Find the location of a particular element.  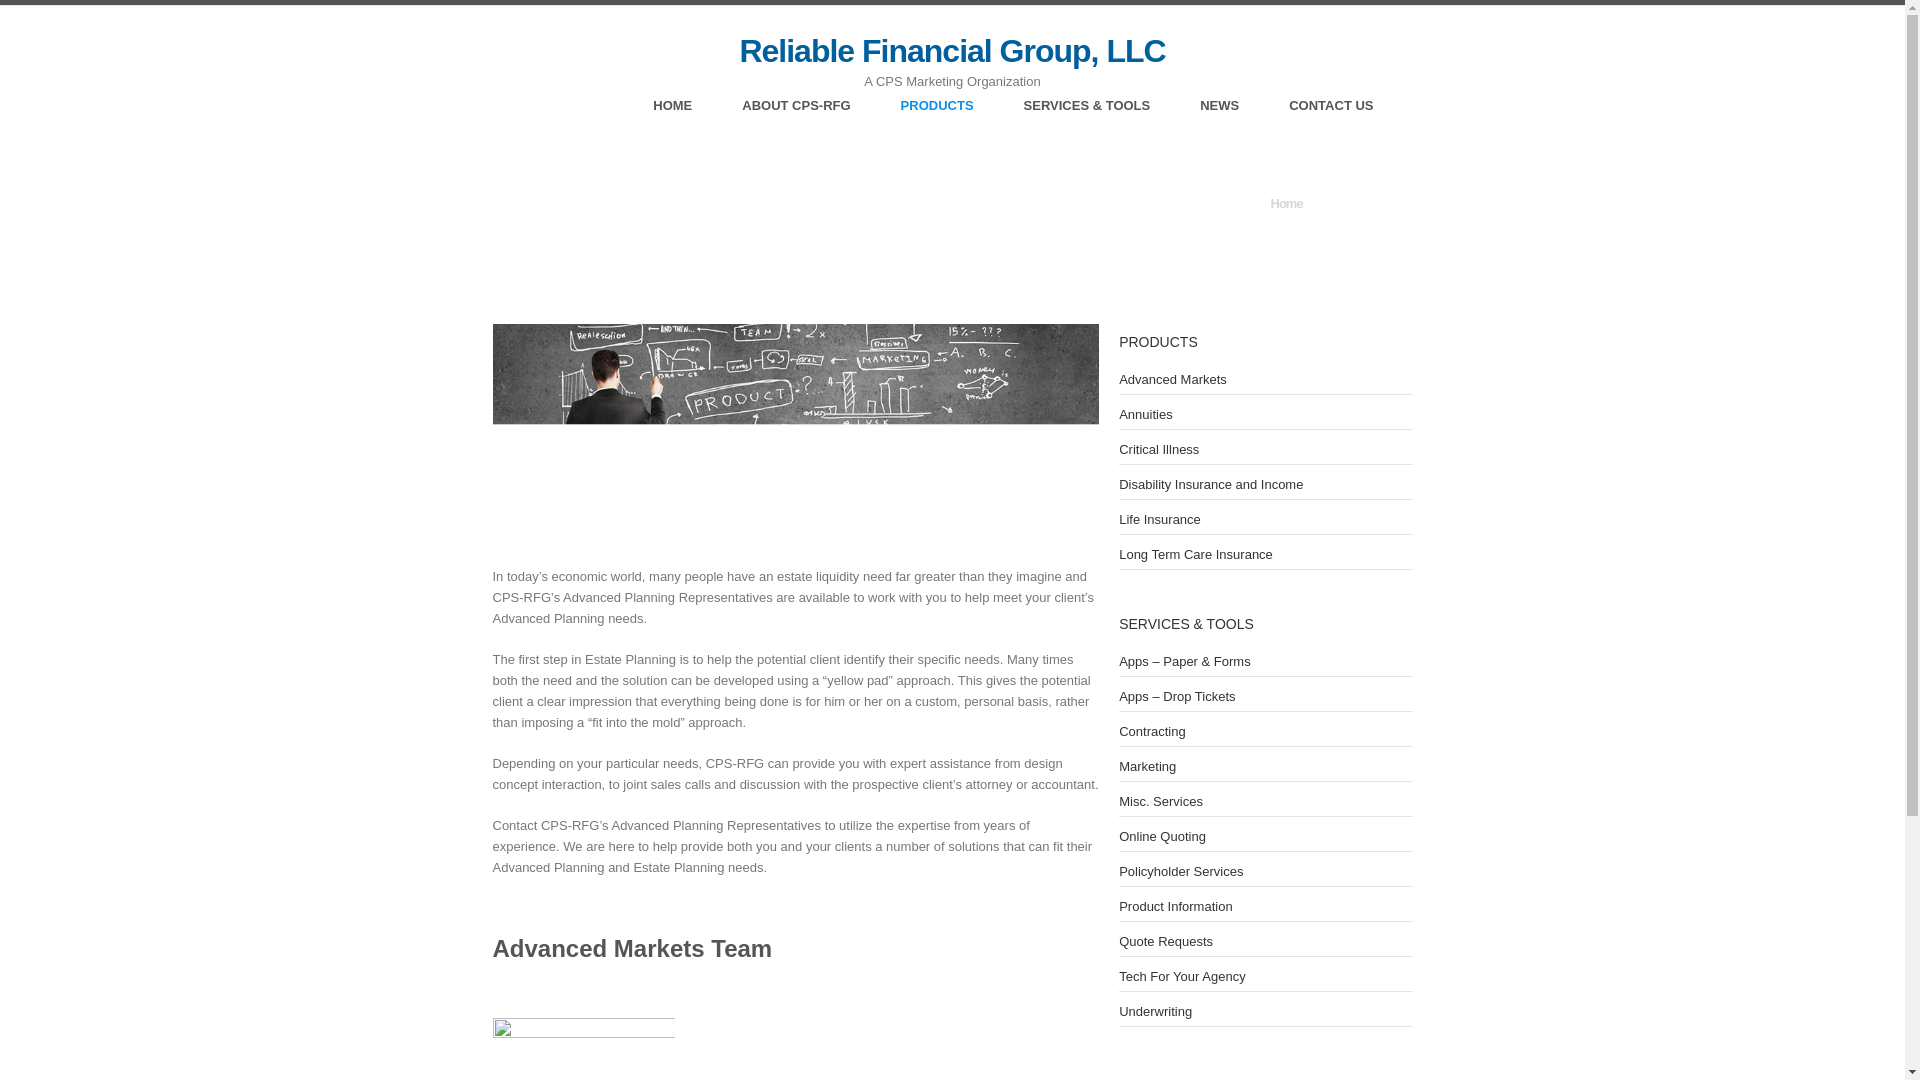

Marketing is located at coordinates (1147, 766).